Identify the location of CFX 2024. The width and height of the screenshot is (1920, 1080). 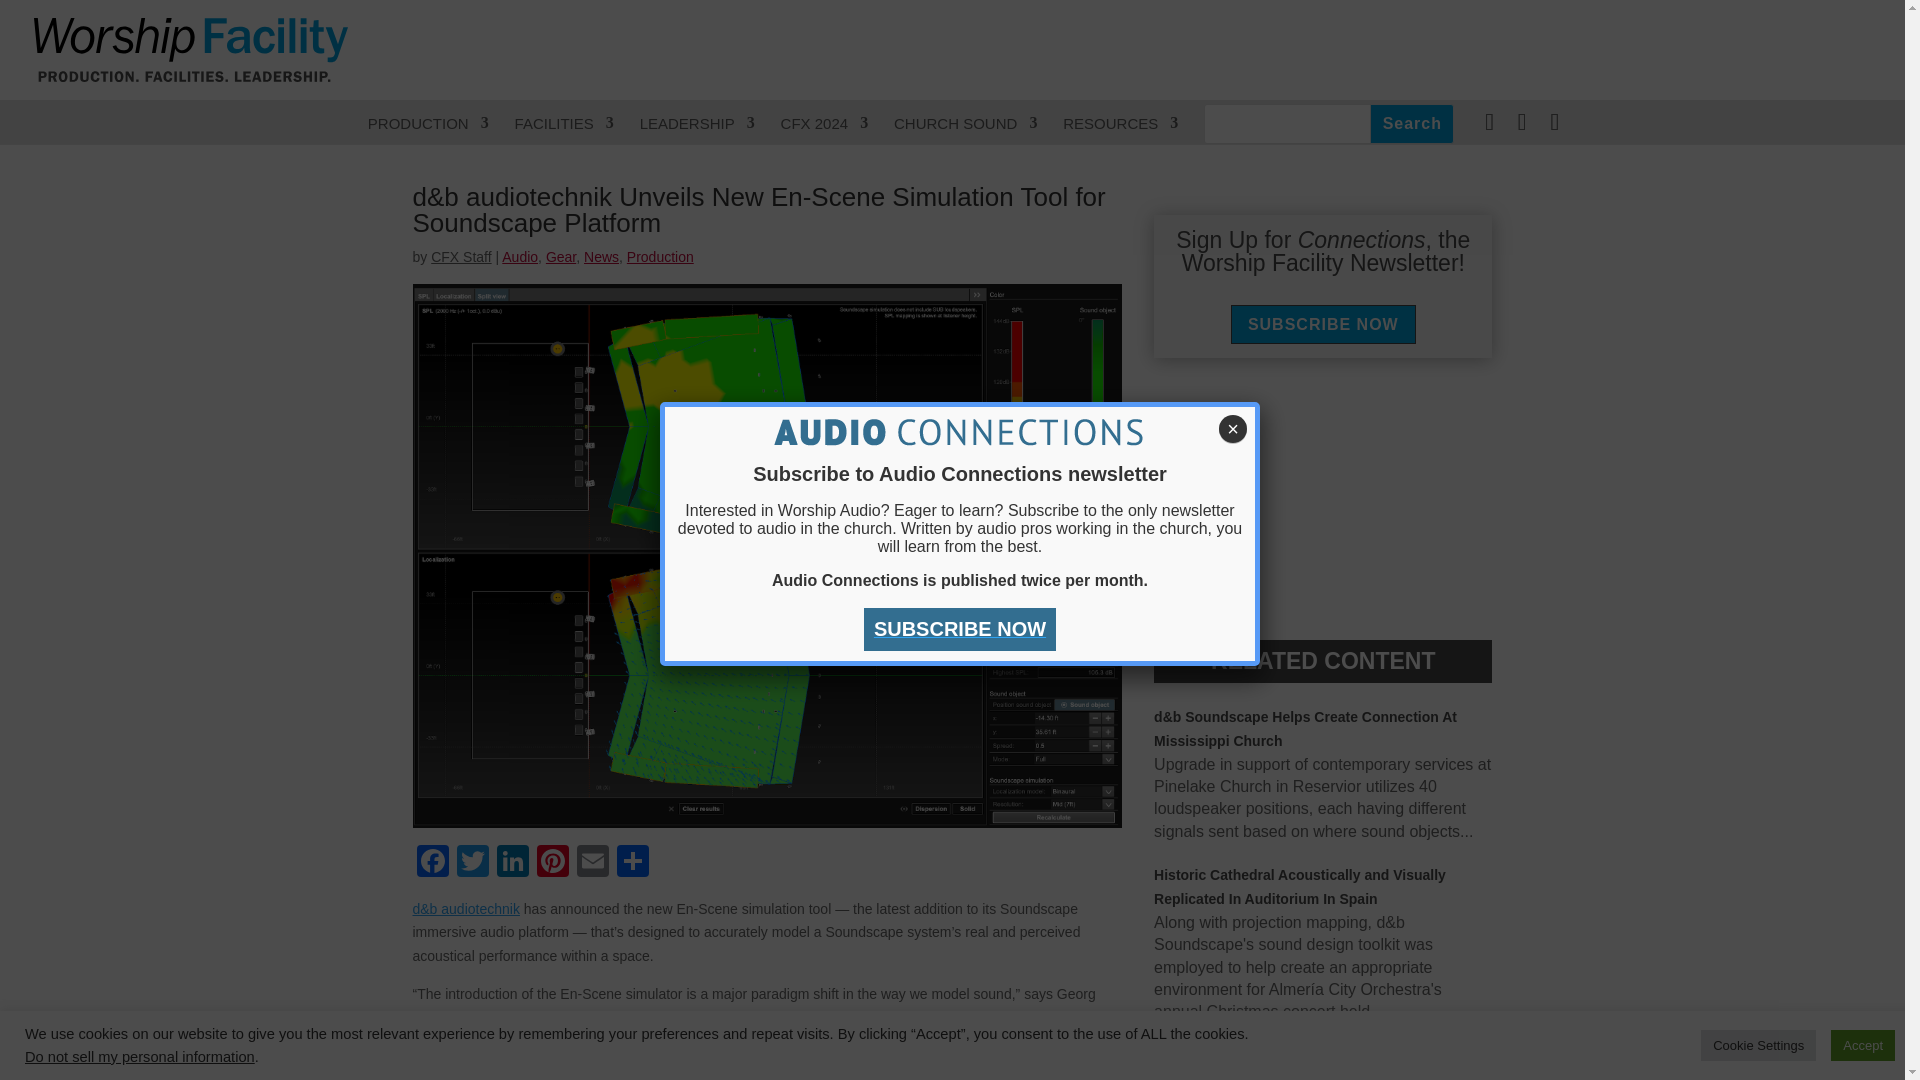
(825, 123).